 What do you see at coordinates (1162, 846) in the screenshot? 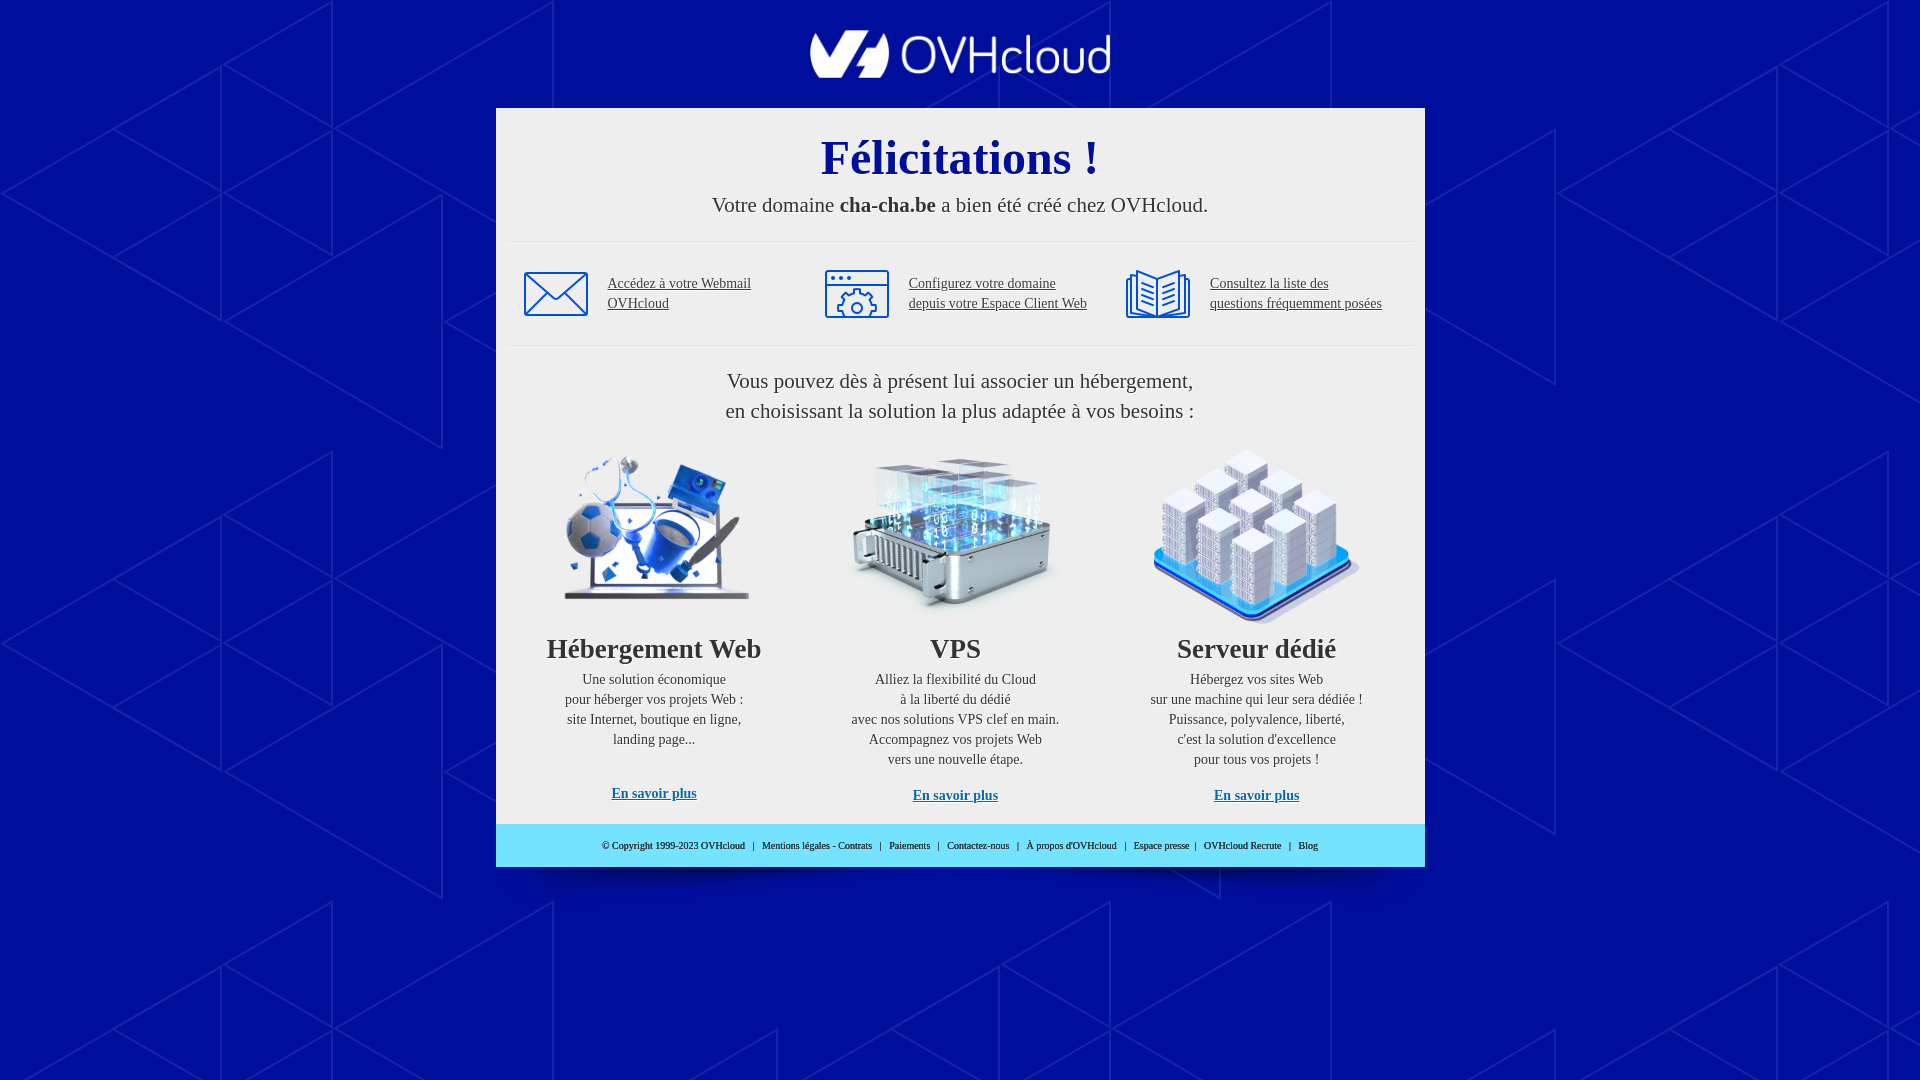
I see `Espace presse` at bounding box center [1162, 846].